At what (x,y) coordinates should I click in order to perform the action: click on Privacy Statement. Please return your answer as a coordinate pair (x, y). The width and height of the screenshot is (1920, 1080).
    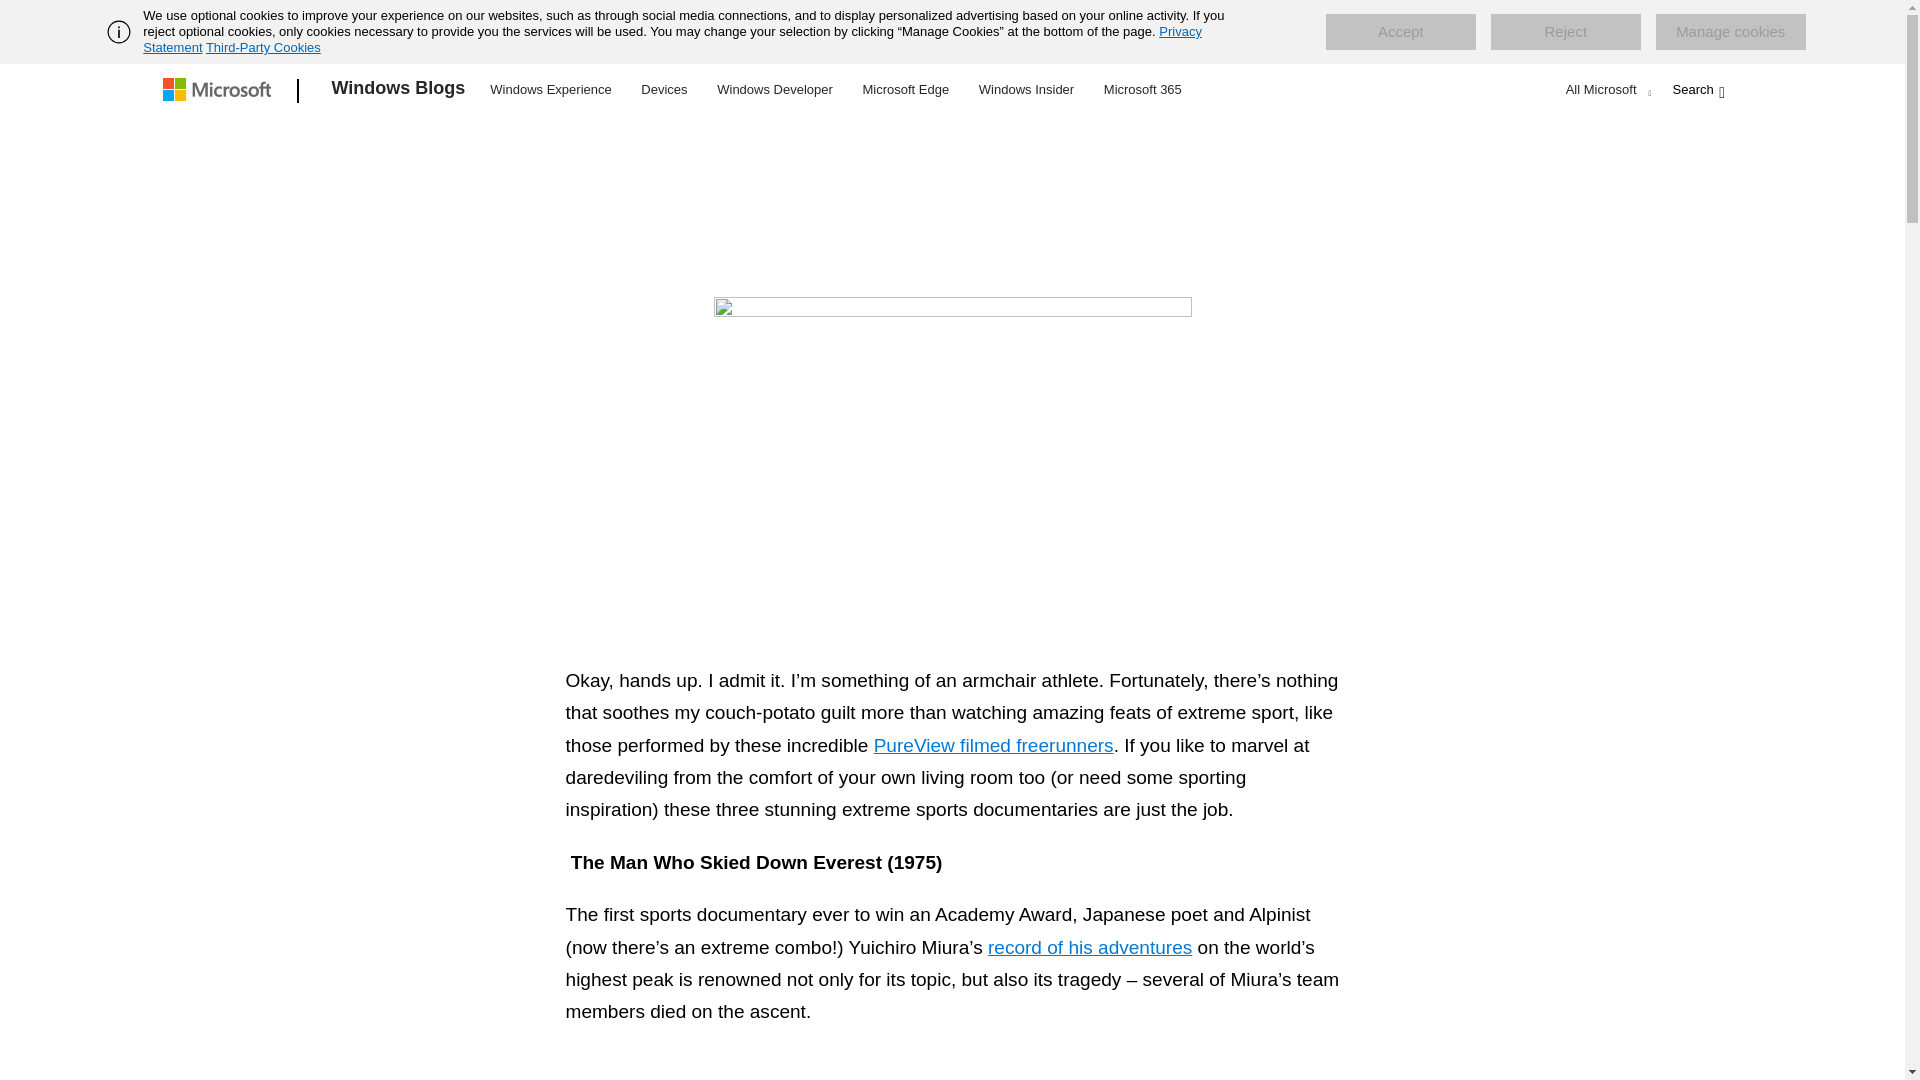
    Looking at the image, I should click on (672, 39).